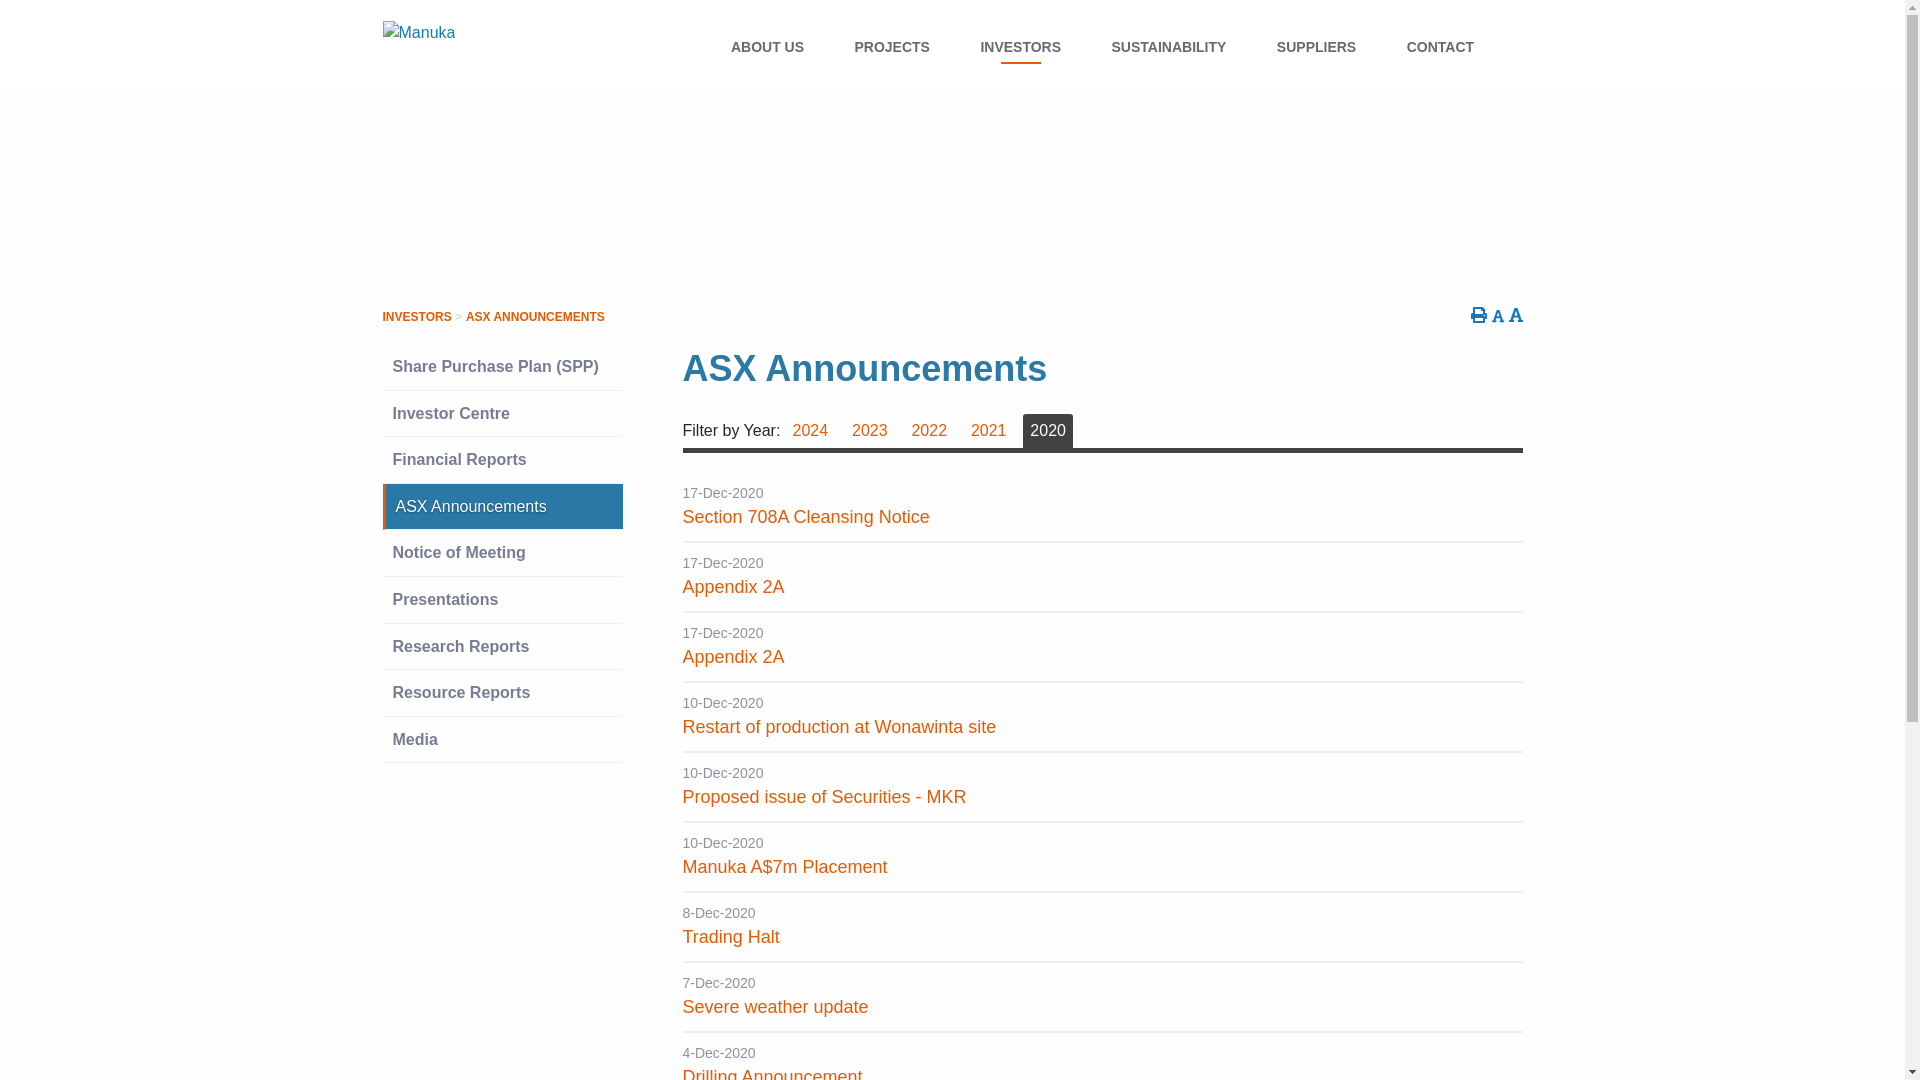  What do you see at coordinates (1168, 47) in the screenshot?
I see `SUSTAINABILITY` at bounding box center [1168, 47].